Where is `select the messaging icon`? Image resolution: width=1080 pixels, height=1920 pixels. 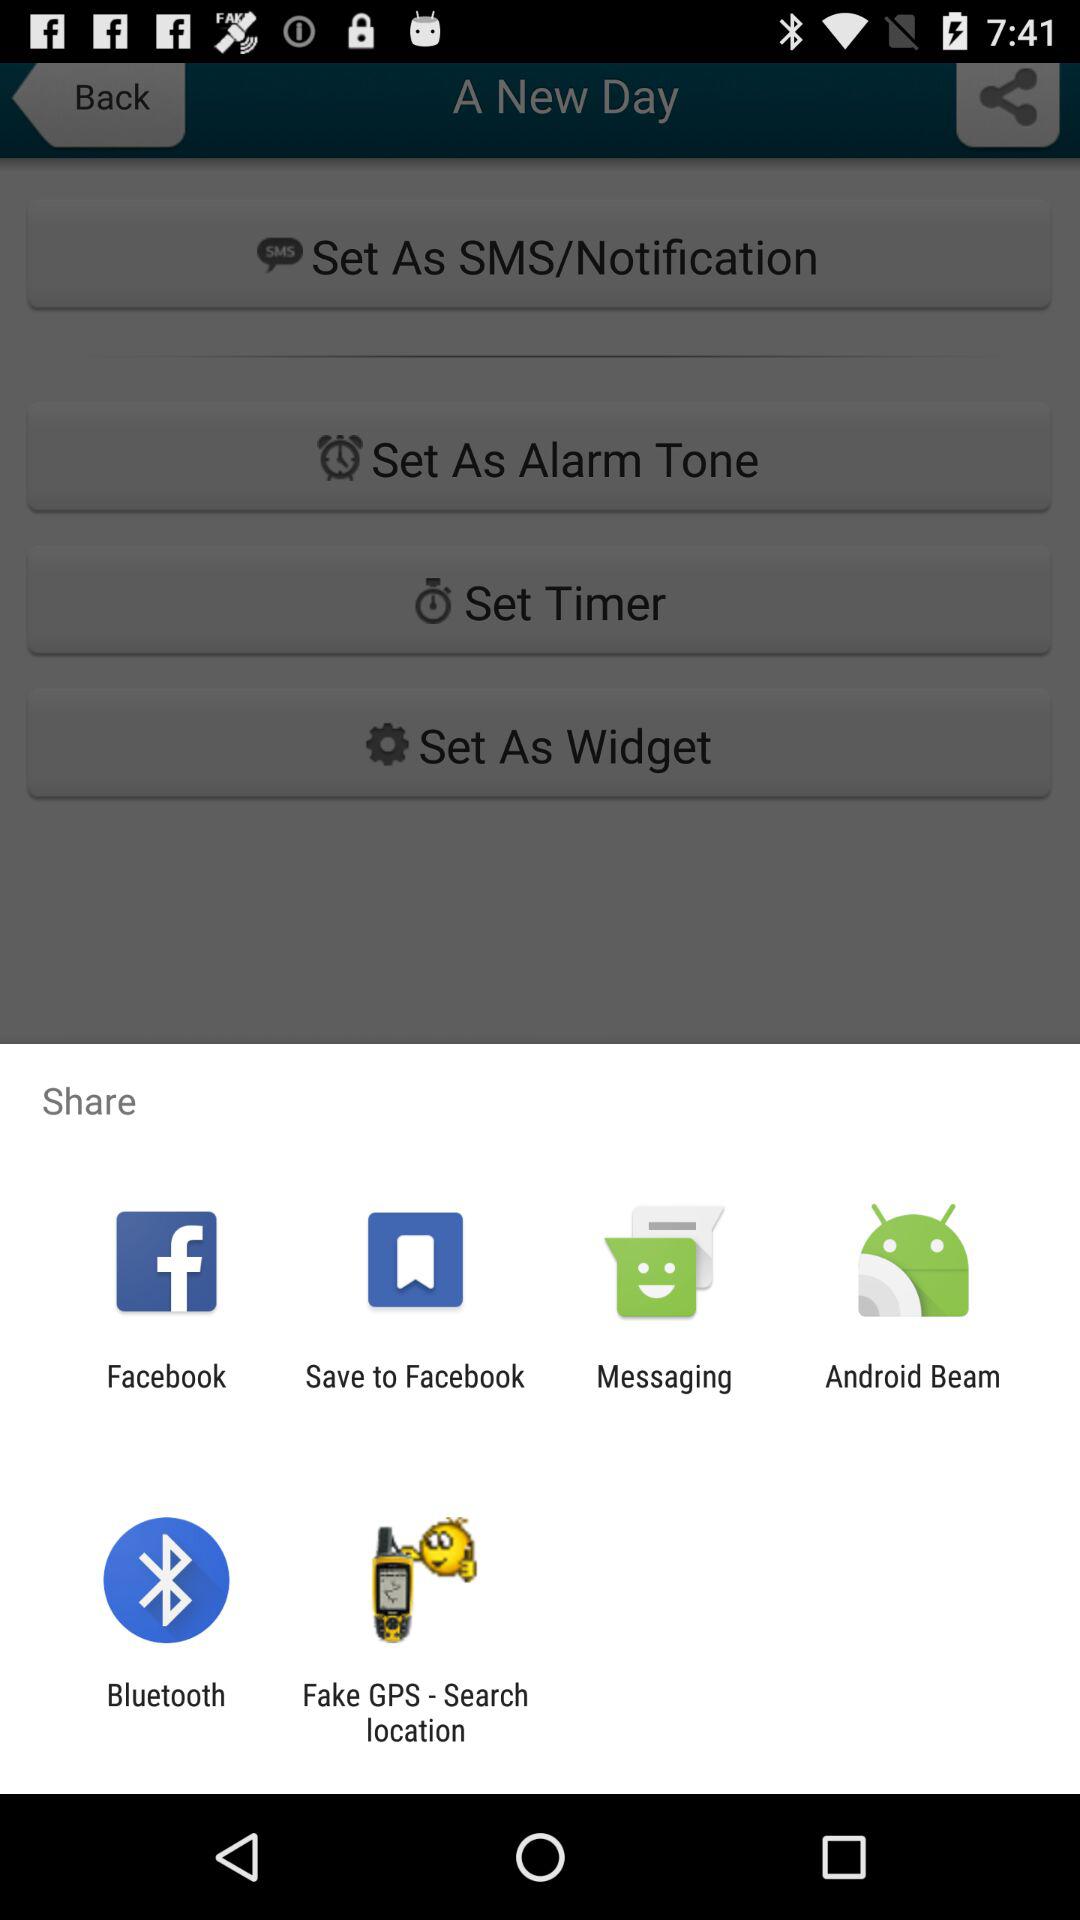
select the messaging icon is located at coordinates (664, 1393).